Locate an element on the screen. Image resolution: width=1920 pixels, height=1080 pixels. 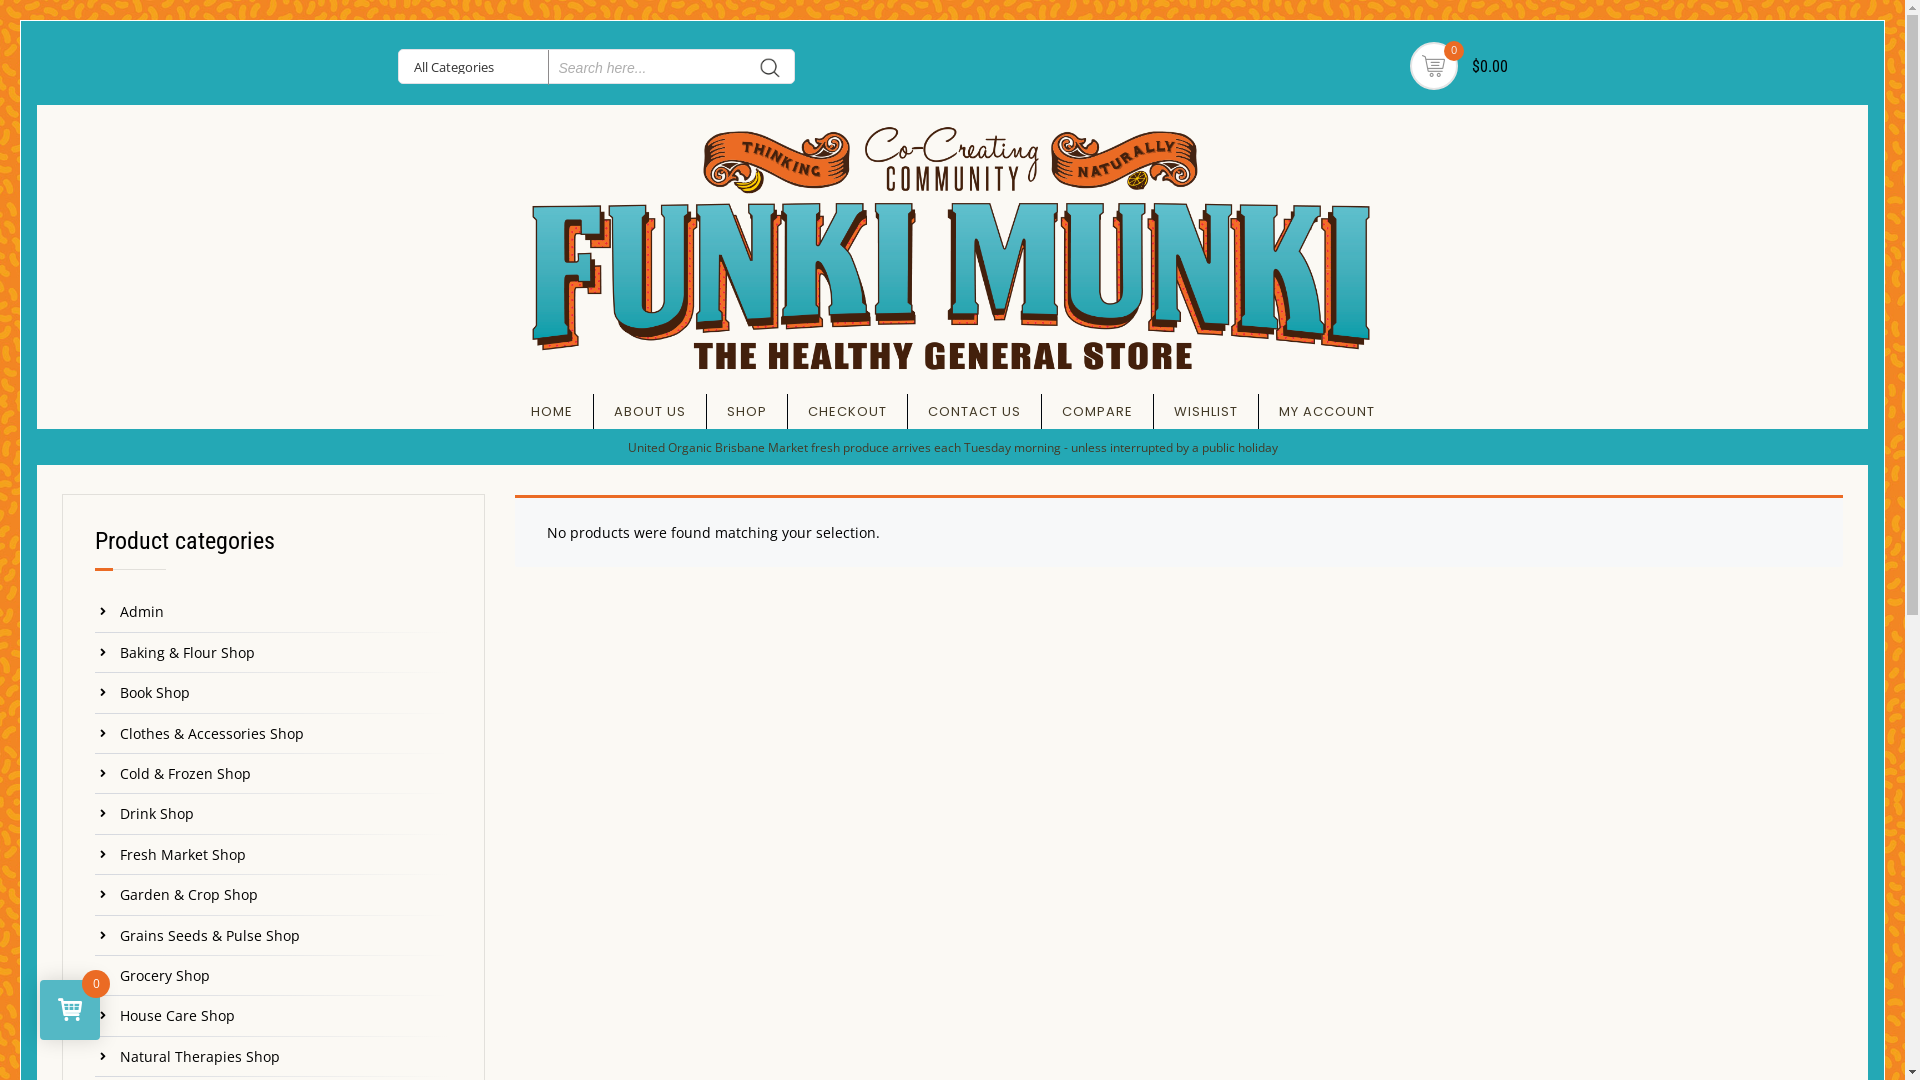
WISHLIST is located at coordinates (1206, 412).